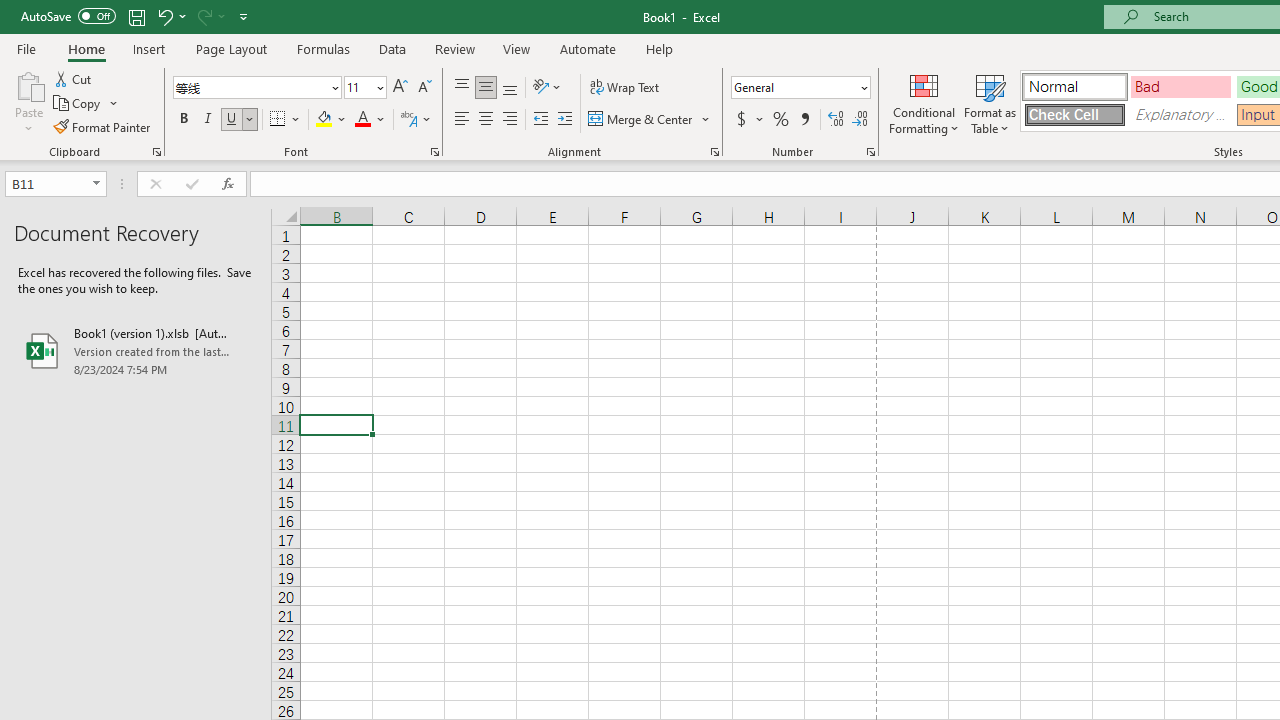 The width and height of the screenshot is (1280, 720). I want to click on Underline, so click(240, 120).